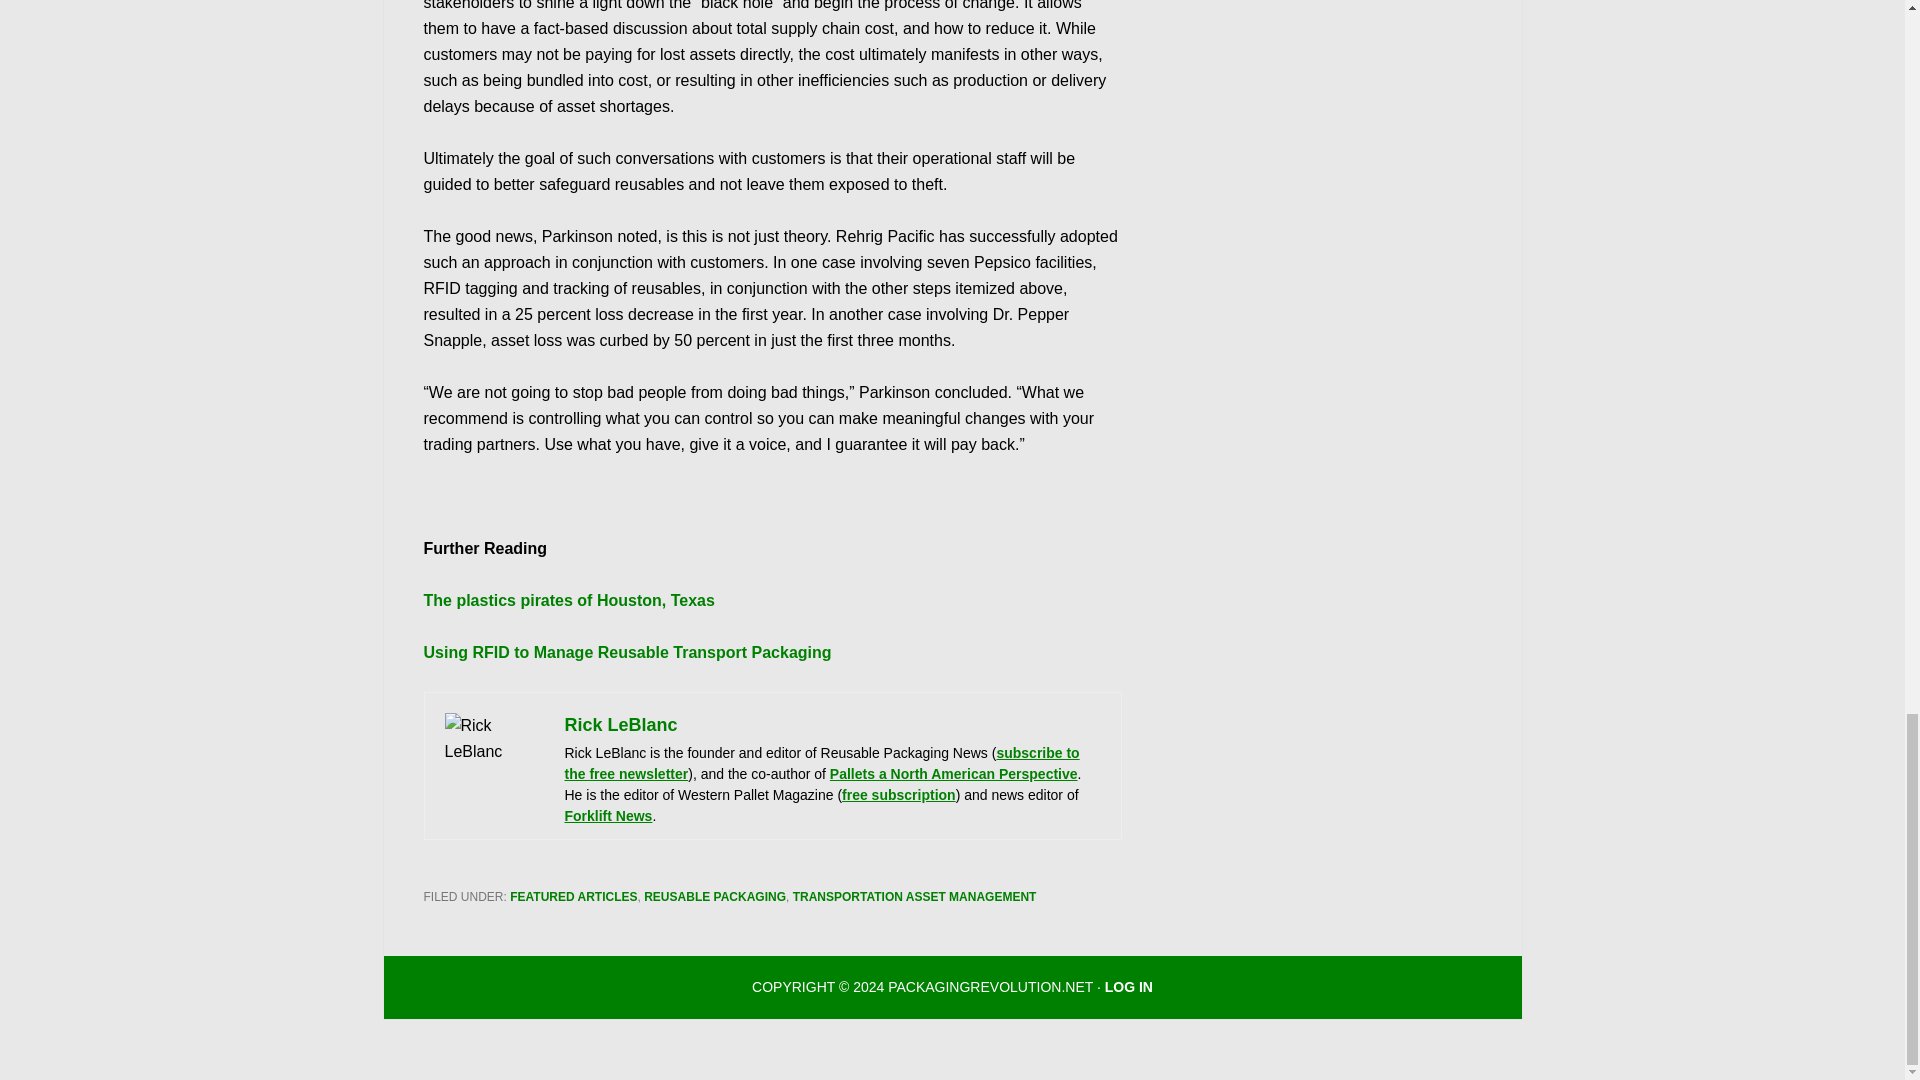  Describe the element at coordinates (914, 896) in the screenshot. I see `TRANSPORTATION ASSET MANAGEMENT` at that location.